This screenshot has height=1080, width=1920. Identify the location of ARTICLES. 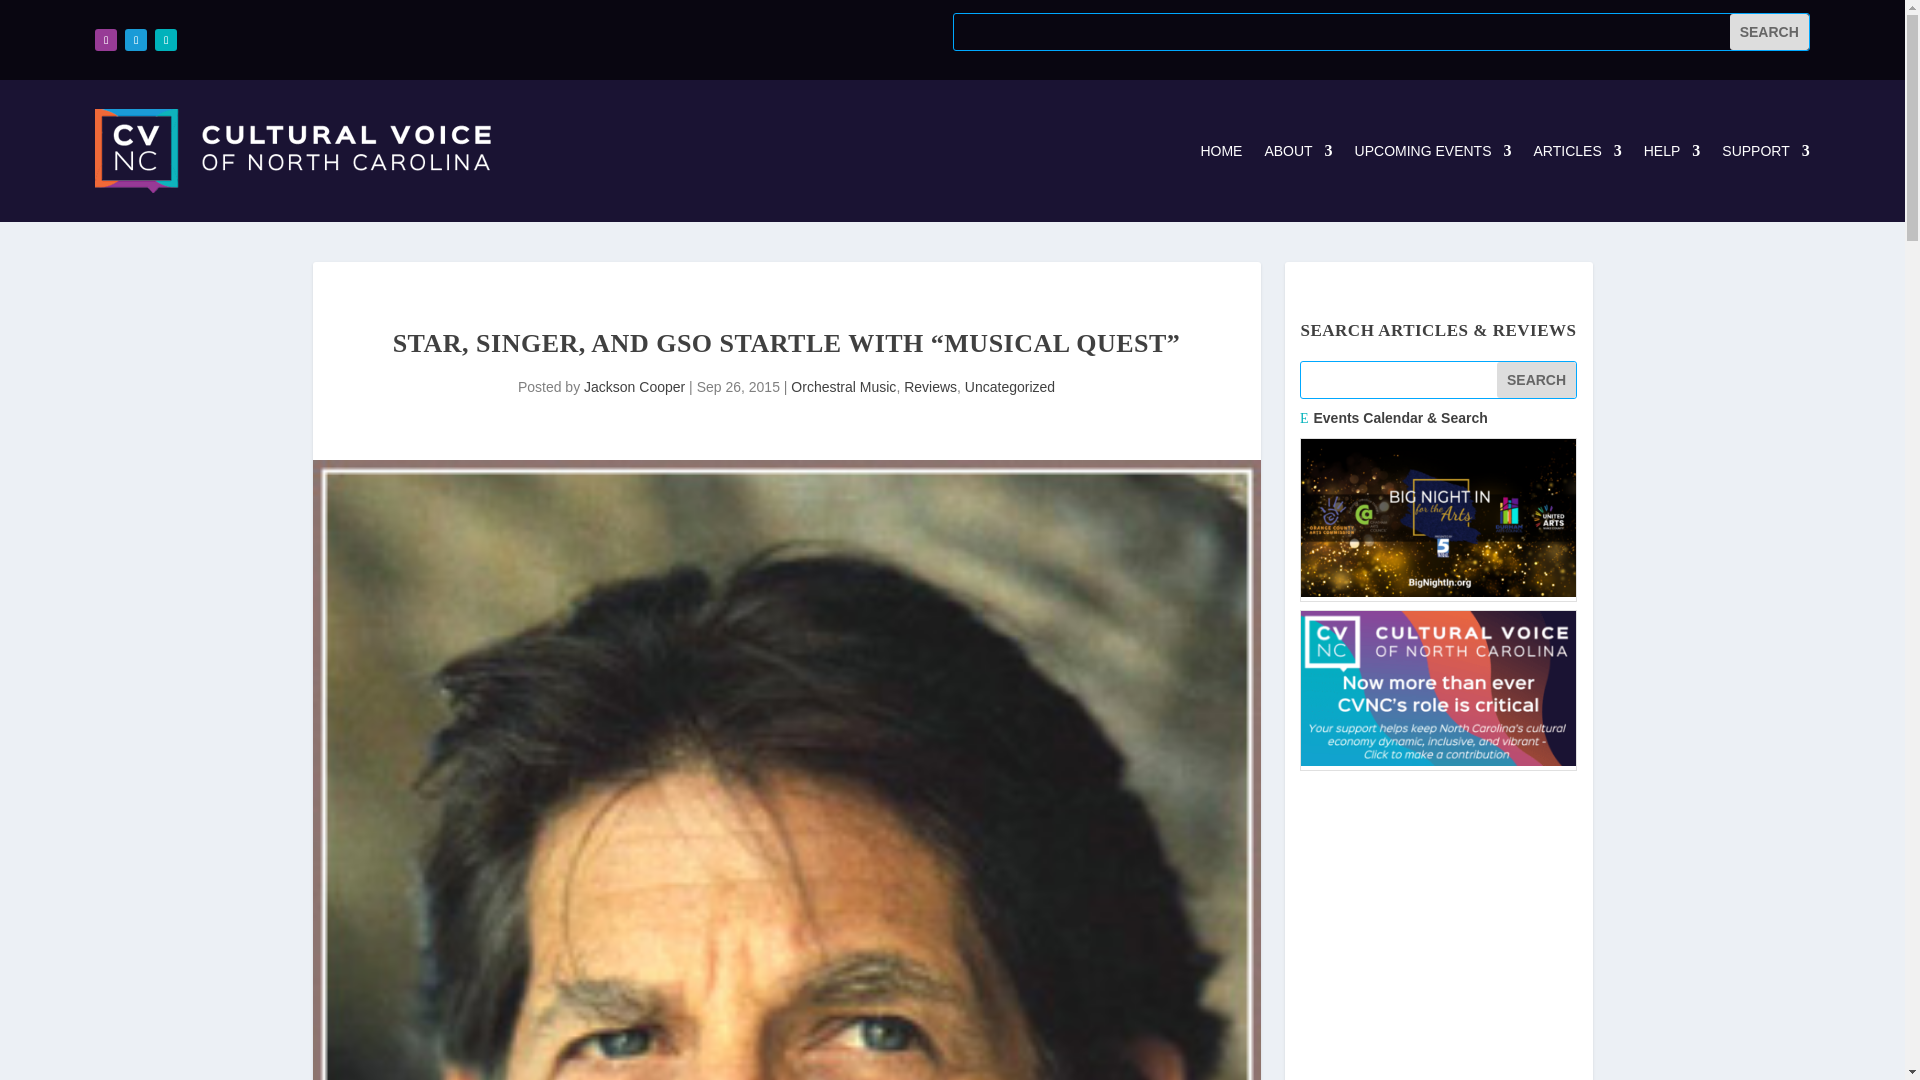
(1578, 151).